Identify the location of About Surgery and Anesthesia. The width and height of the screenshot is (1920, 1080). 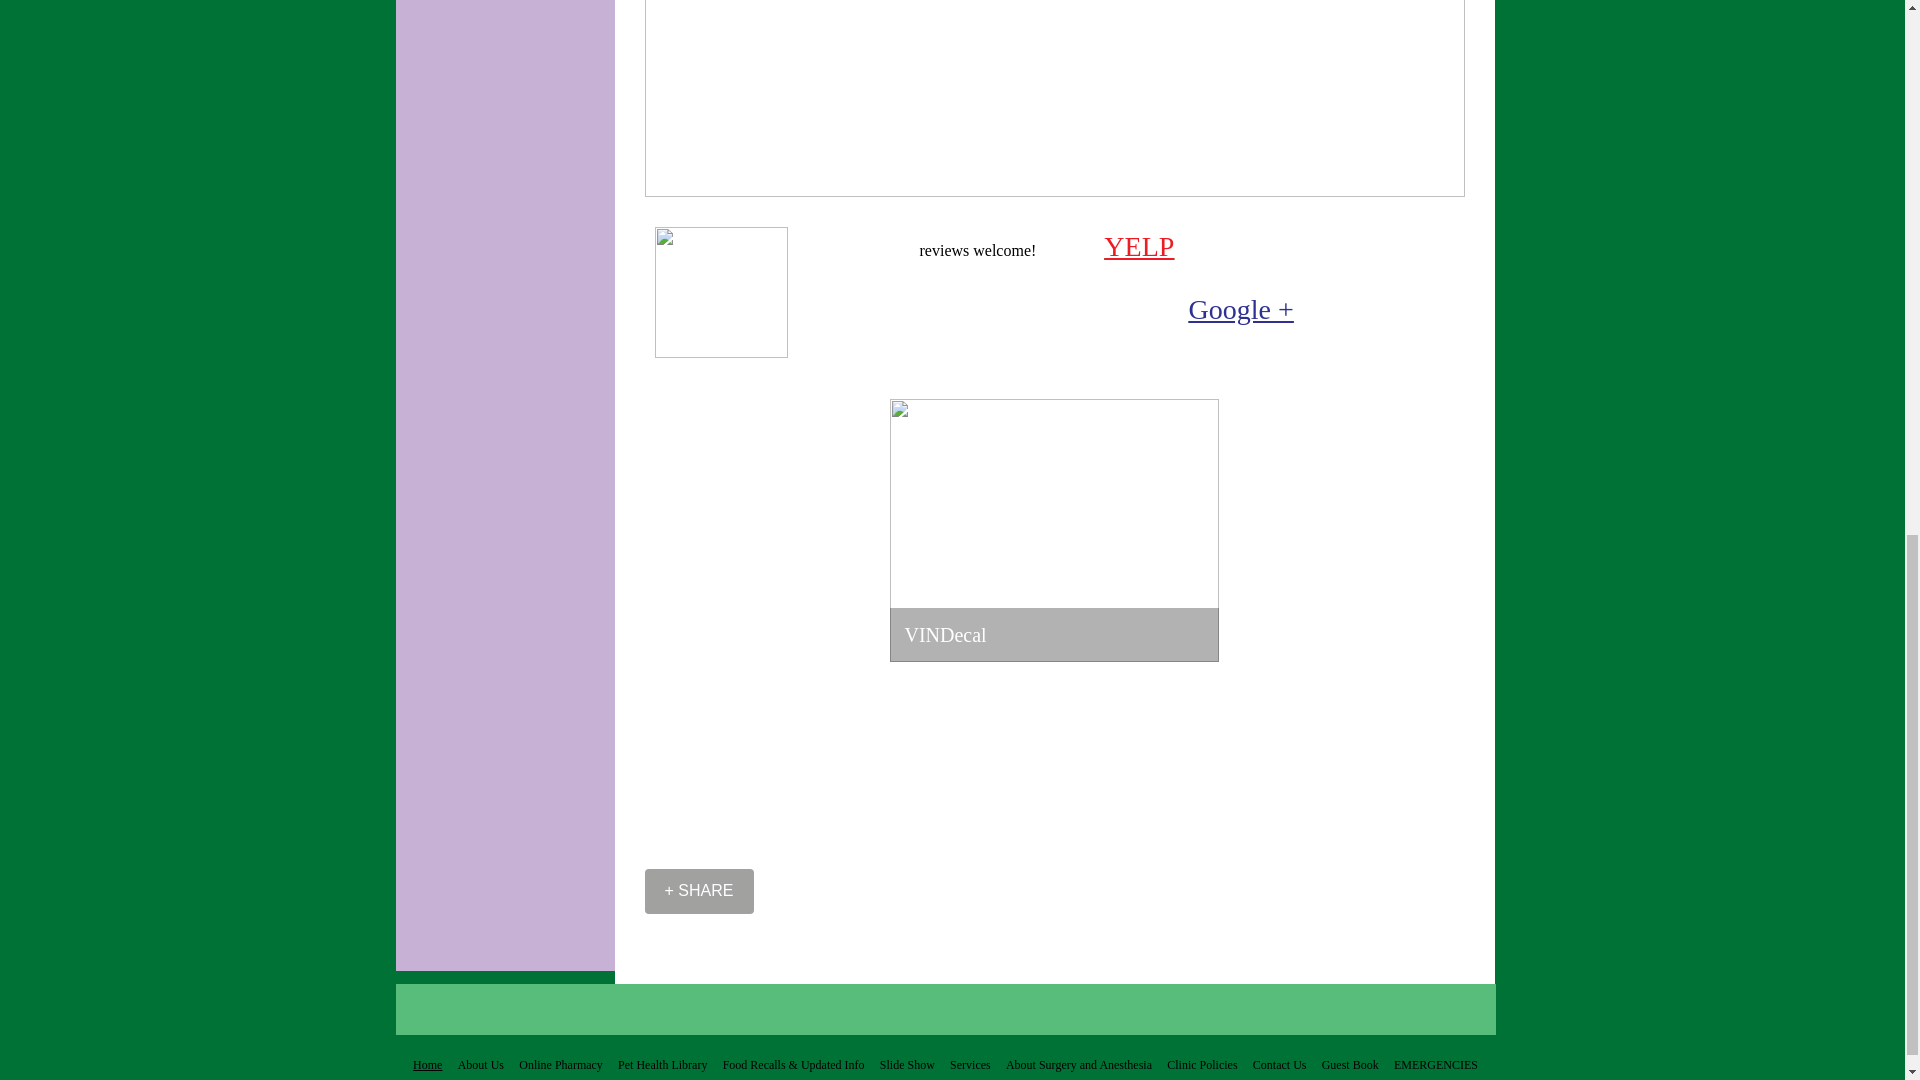
(1078, 1062).